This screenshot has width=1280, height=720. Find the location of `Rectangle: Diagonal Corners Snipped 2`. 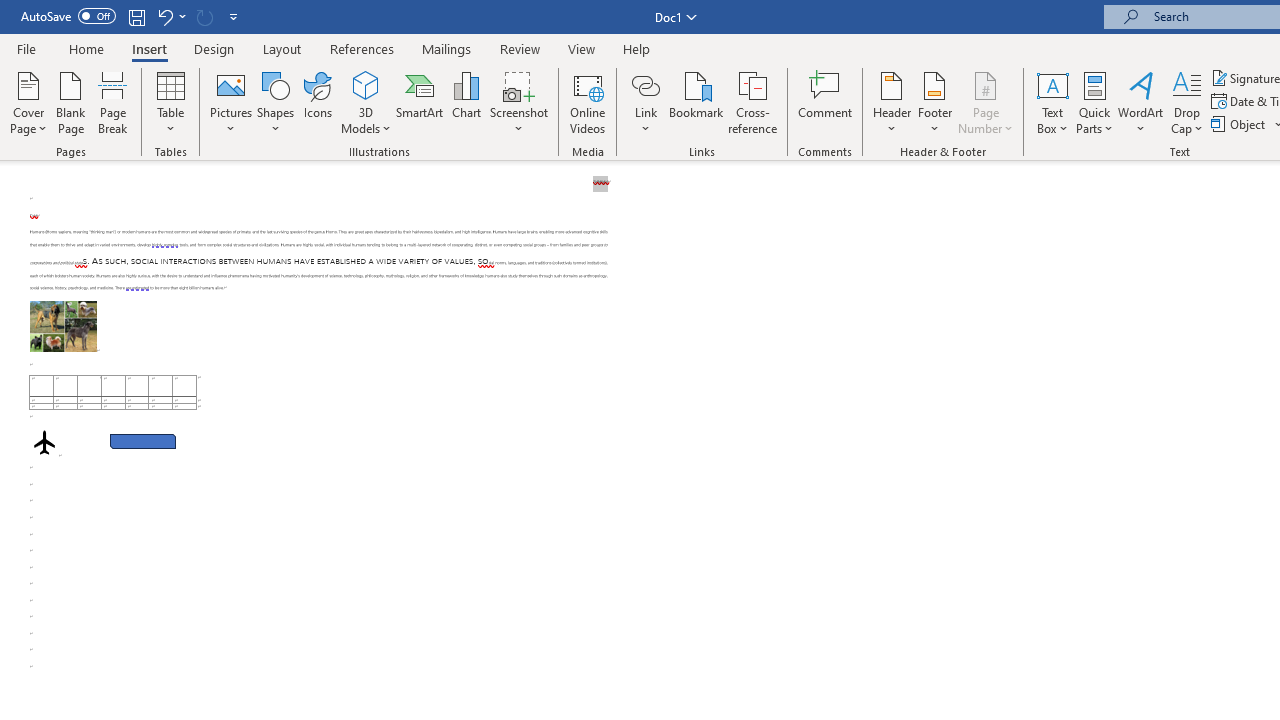

Rectangle: Diagonal Corners Snipped 2 is located at coordinates (143, 442).